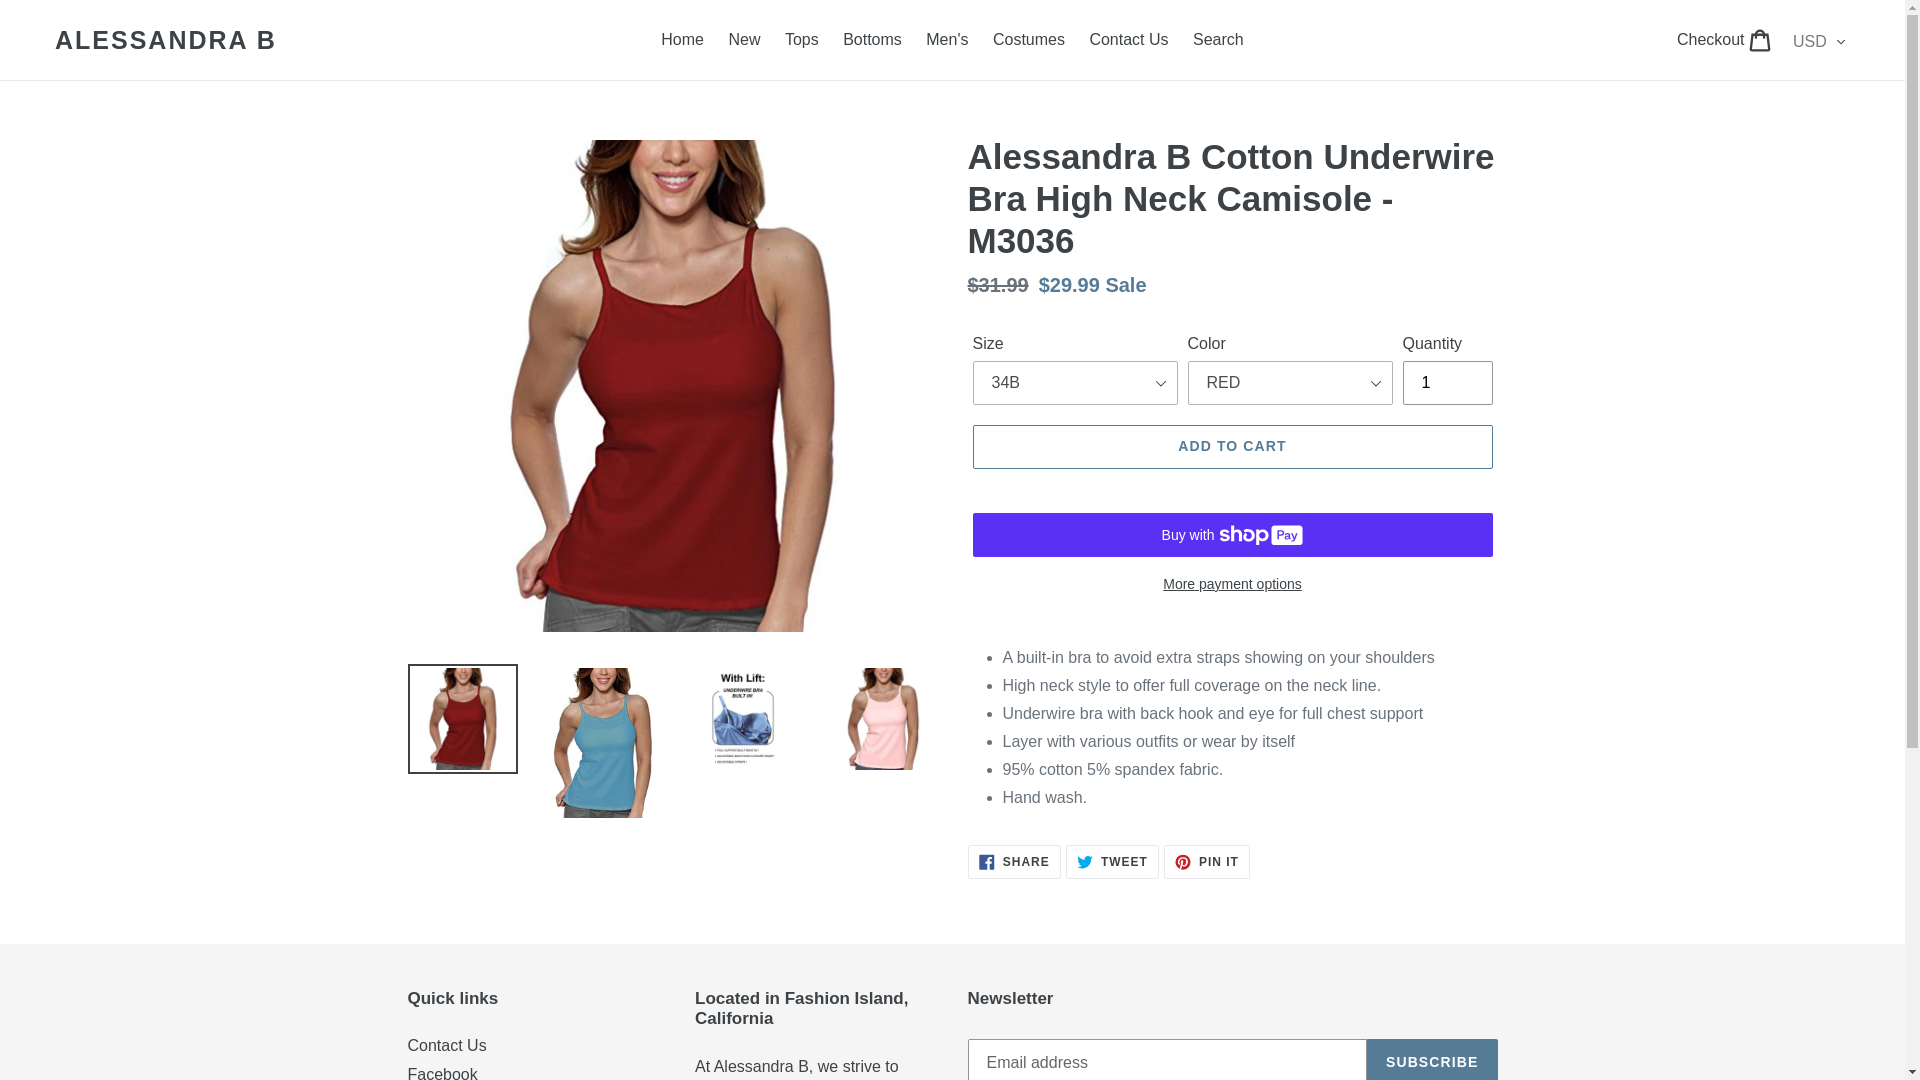 This screenshot has width=1920, height=1080. Describe the element at coordinates (1231, 584) in the screenshot. I see `More payment options` at that location.